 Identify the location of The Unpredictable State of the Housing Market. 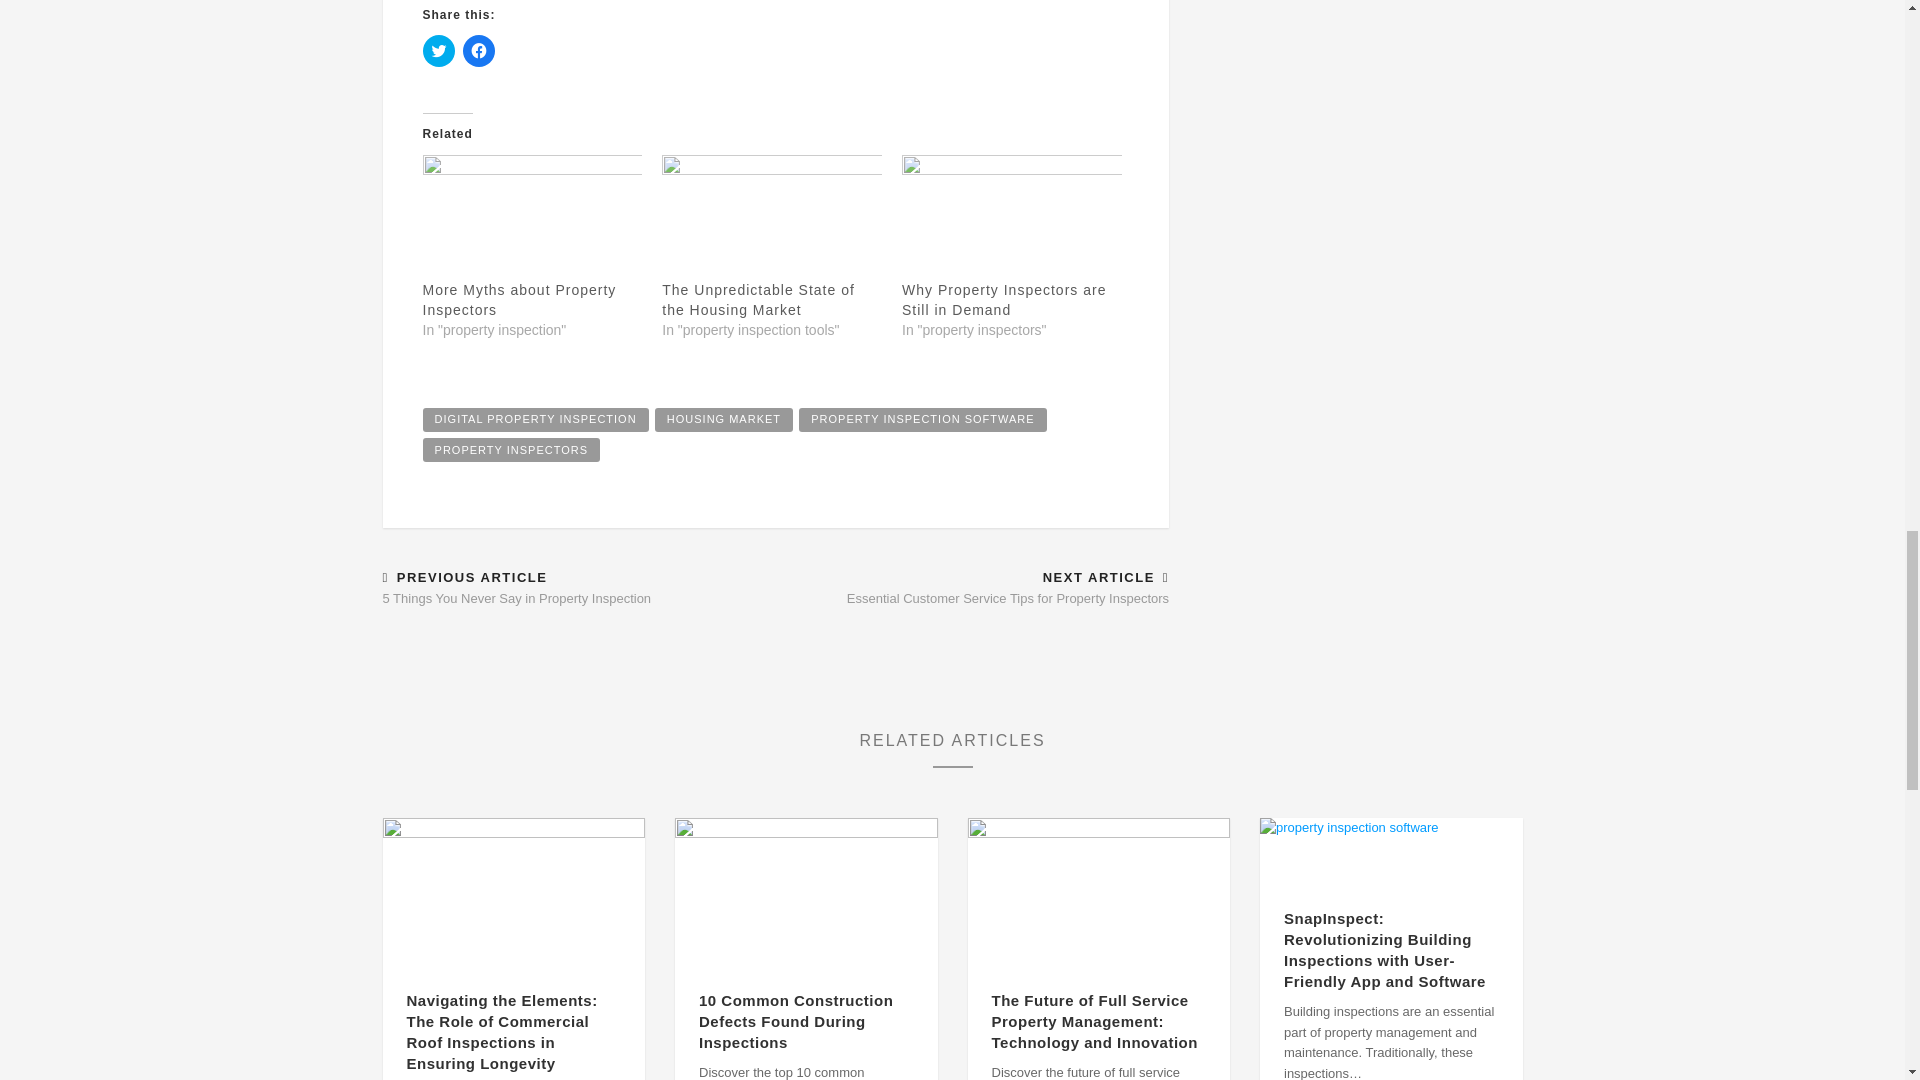
(772, 218).